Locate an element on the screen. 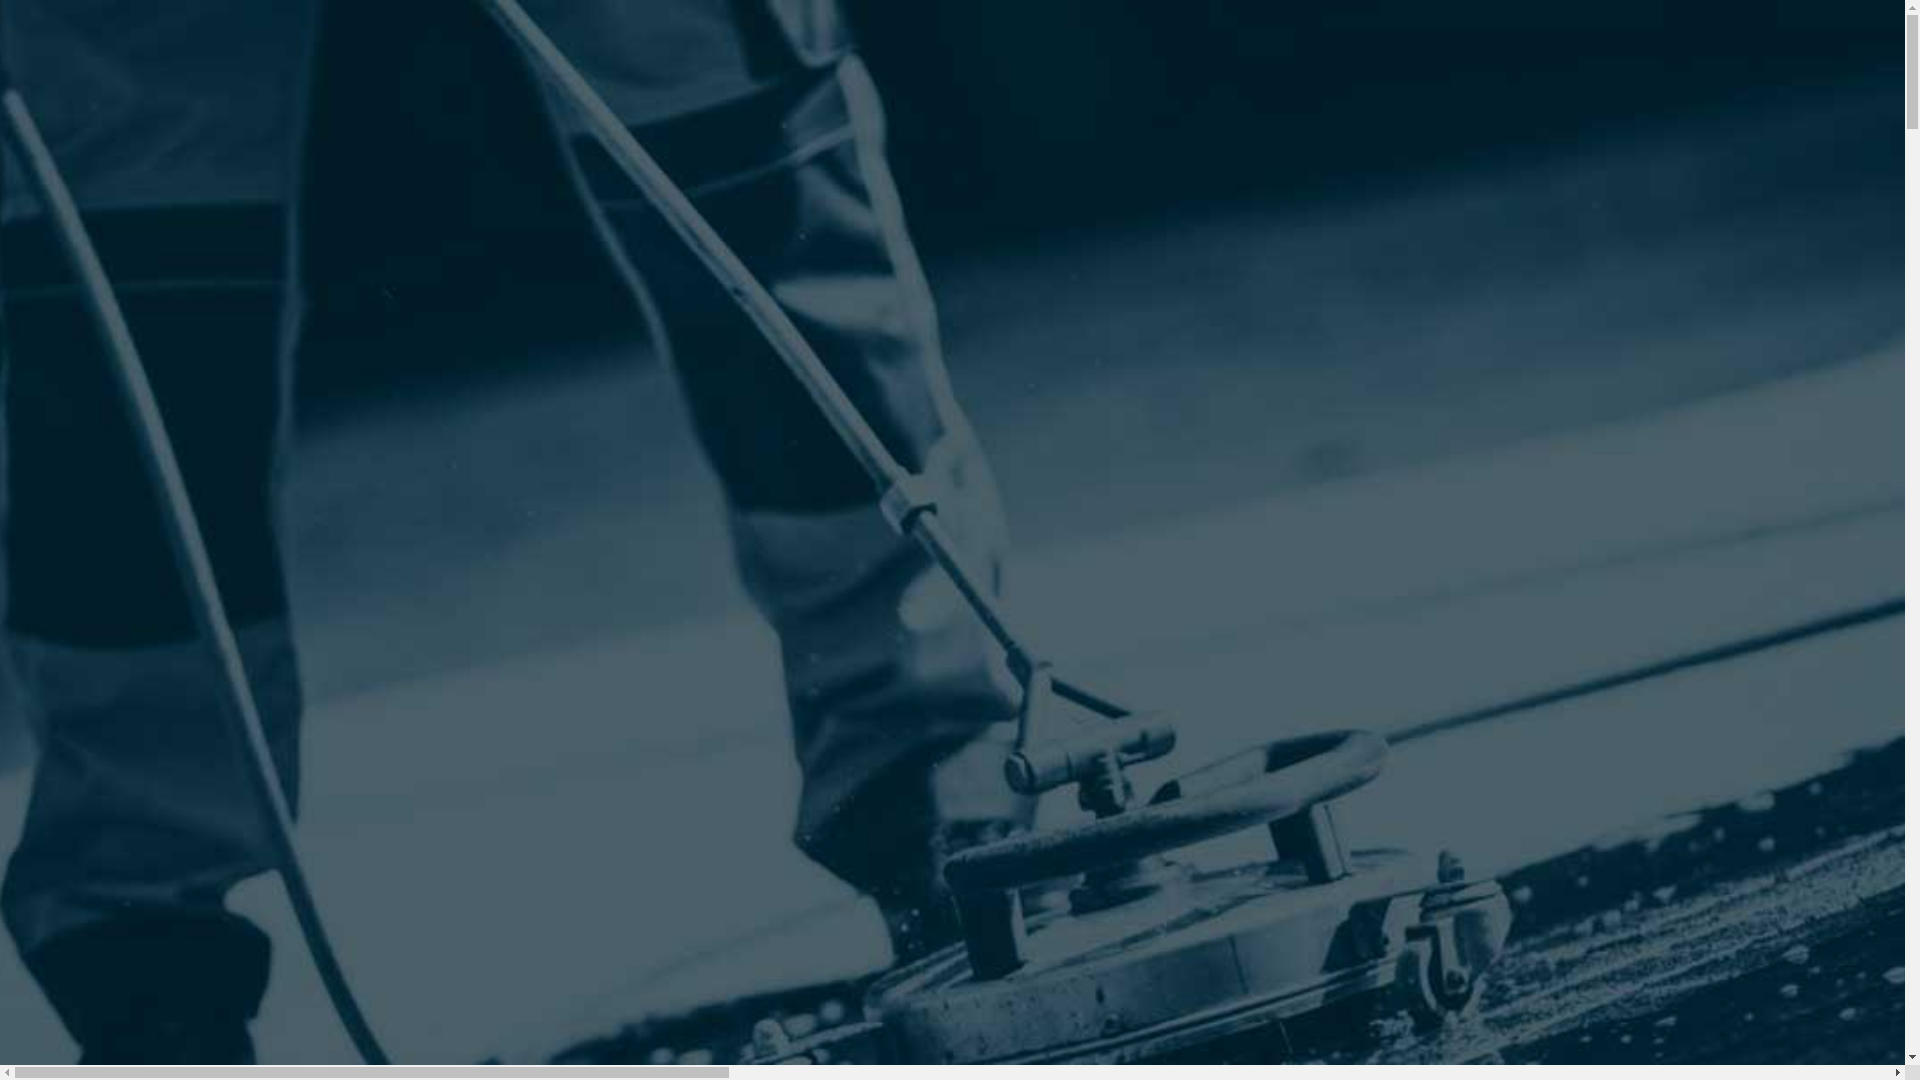 This screenshot has width=1920, height=1080. GET SOCIAL WITH US on Facebook is located at coordinates (412, 24).